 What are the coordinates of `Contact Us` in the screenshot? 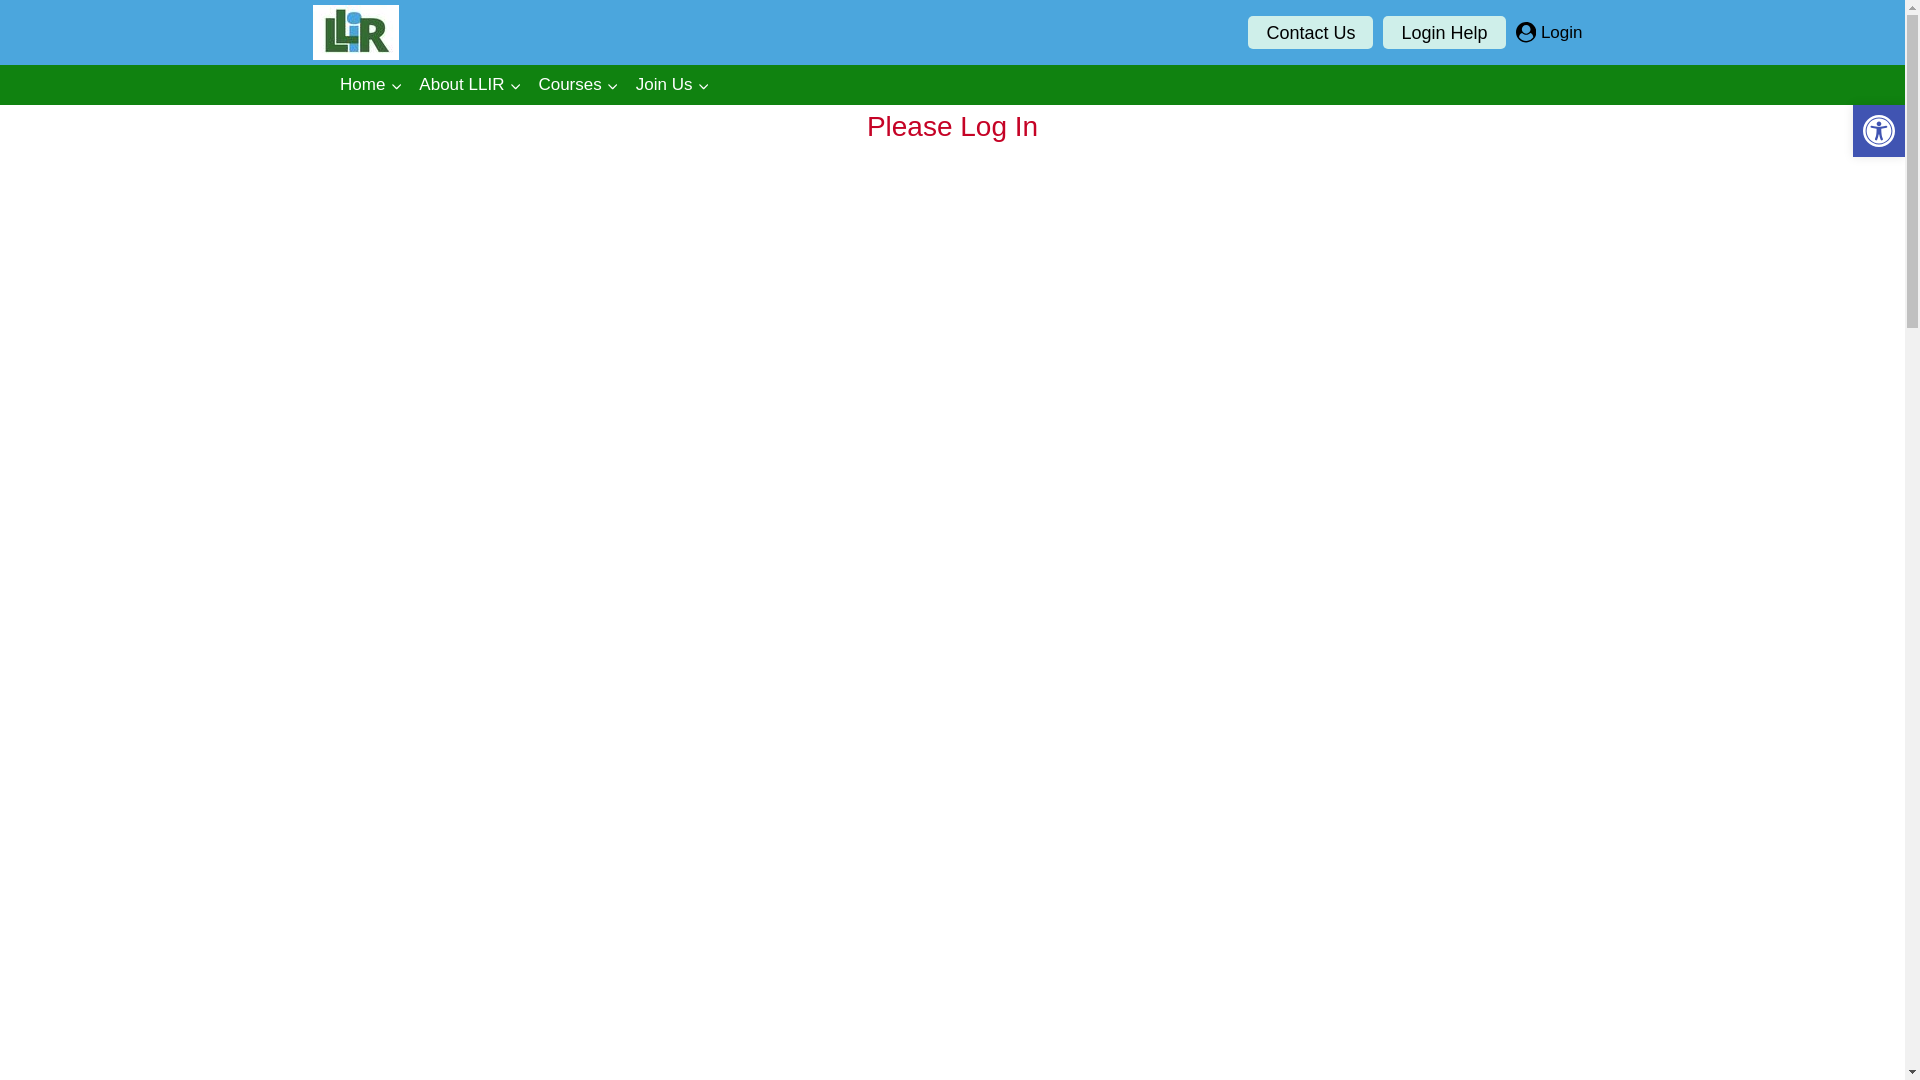 It's located at (1310, 32).